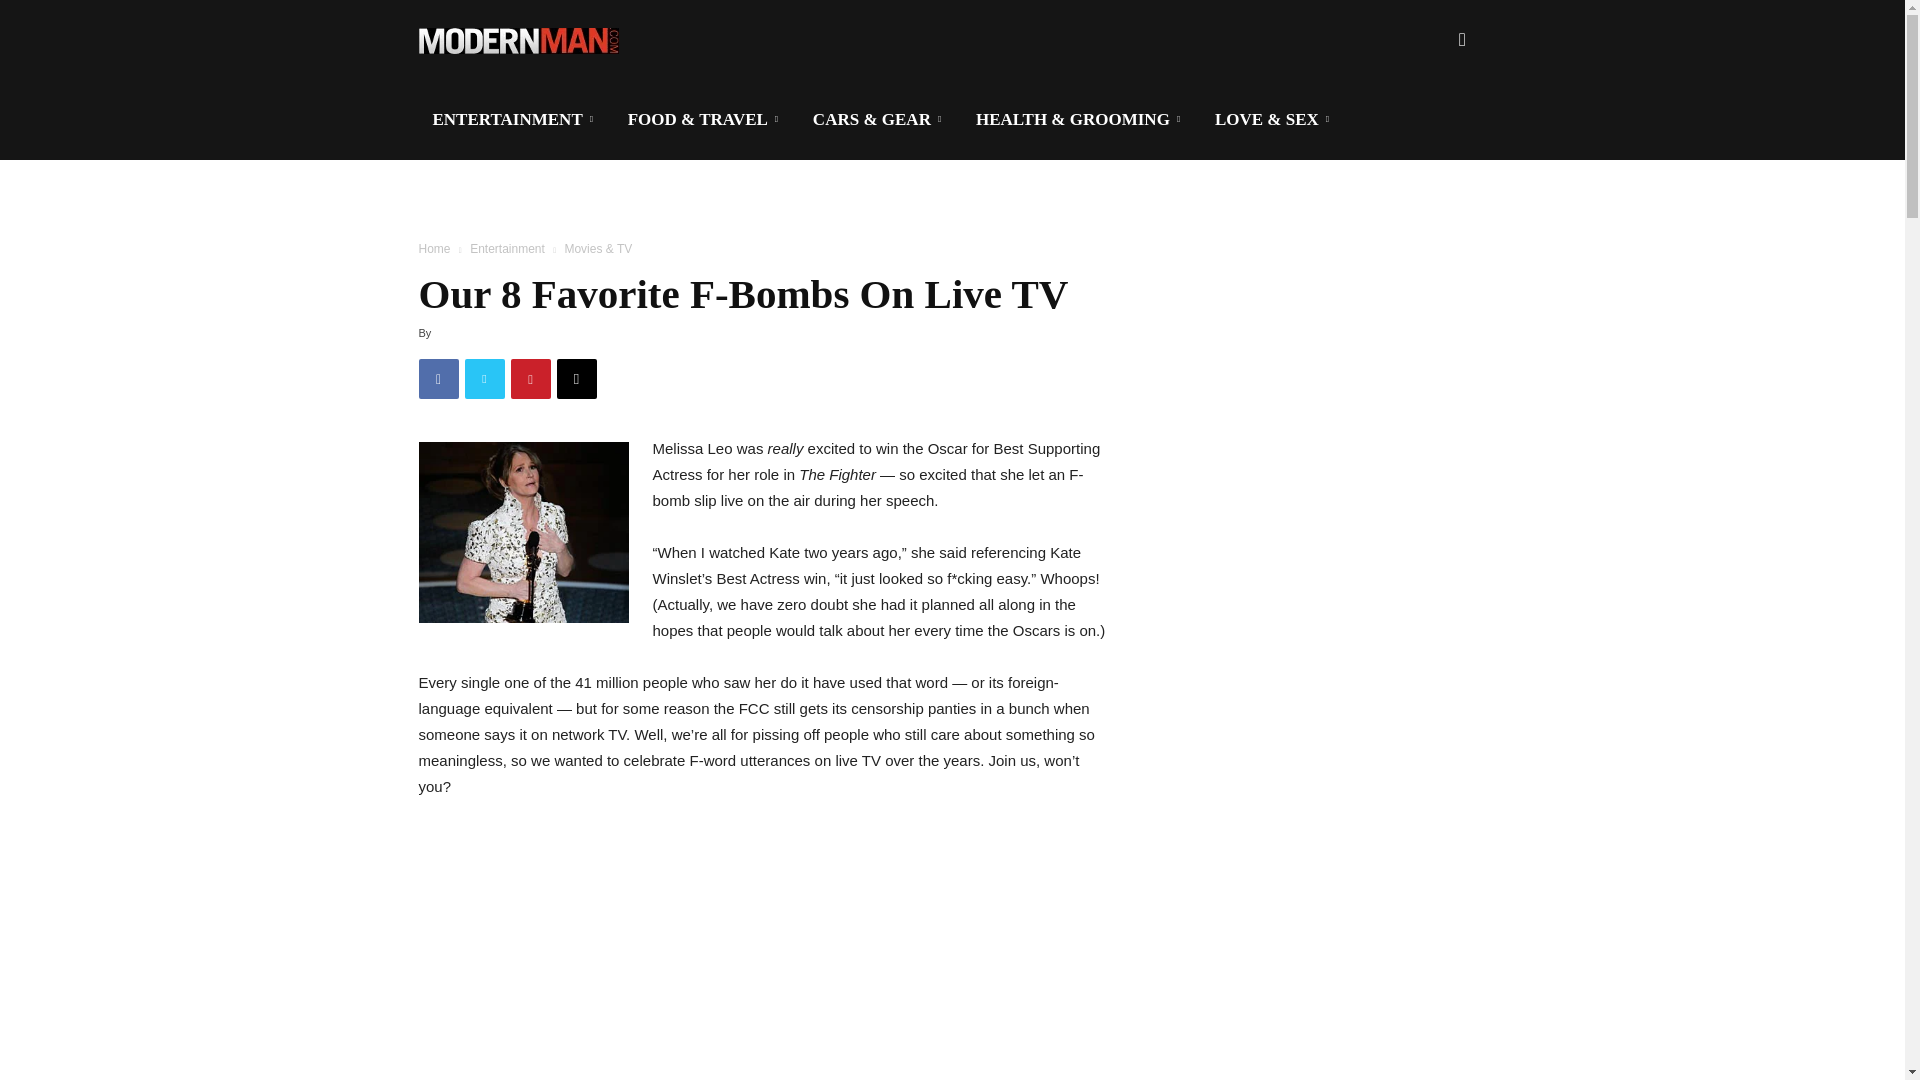  I want to click on Search, so click(1430, 136).